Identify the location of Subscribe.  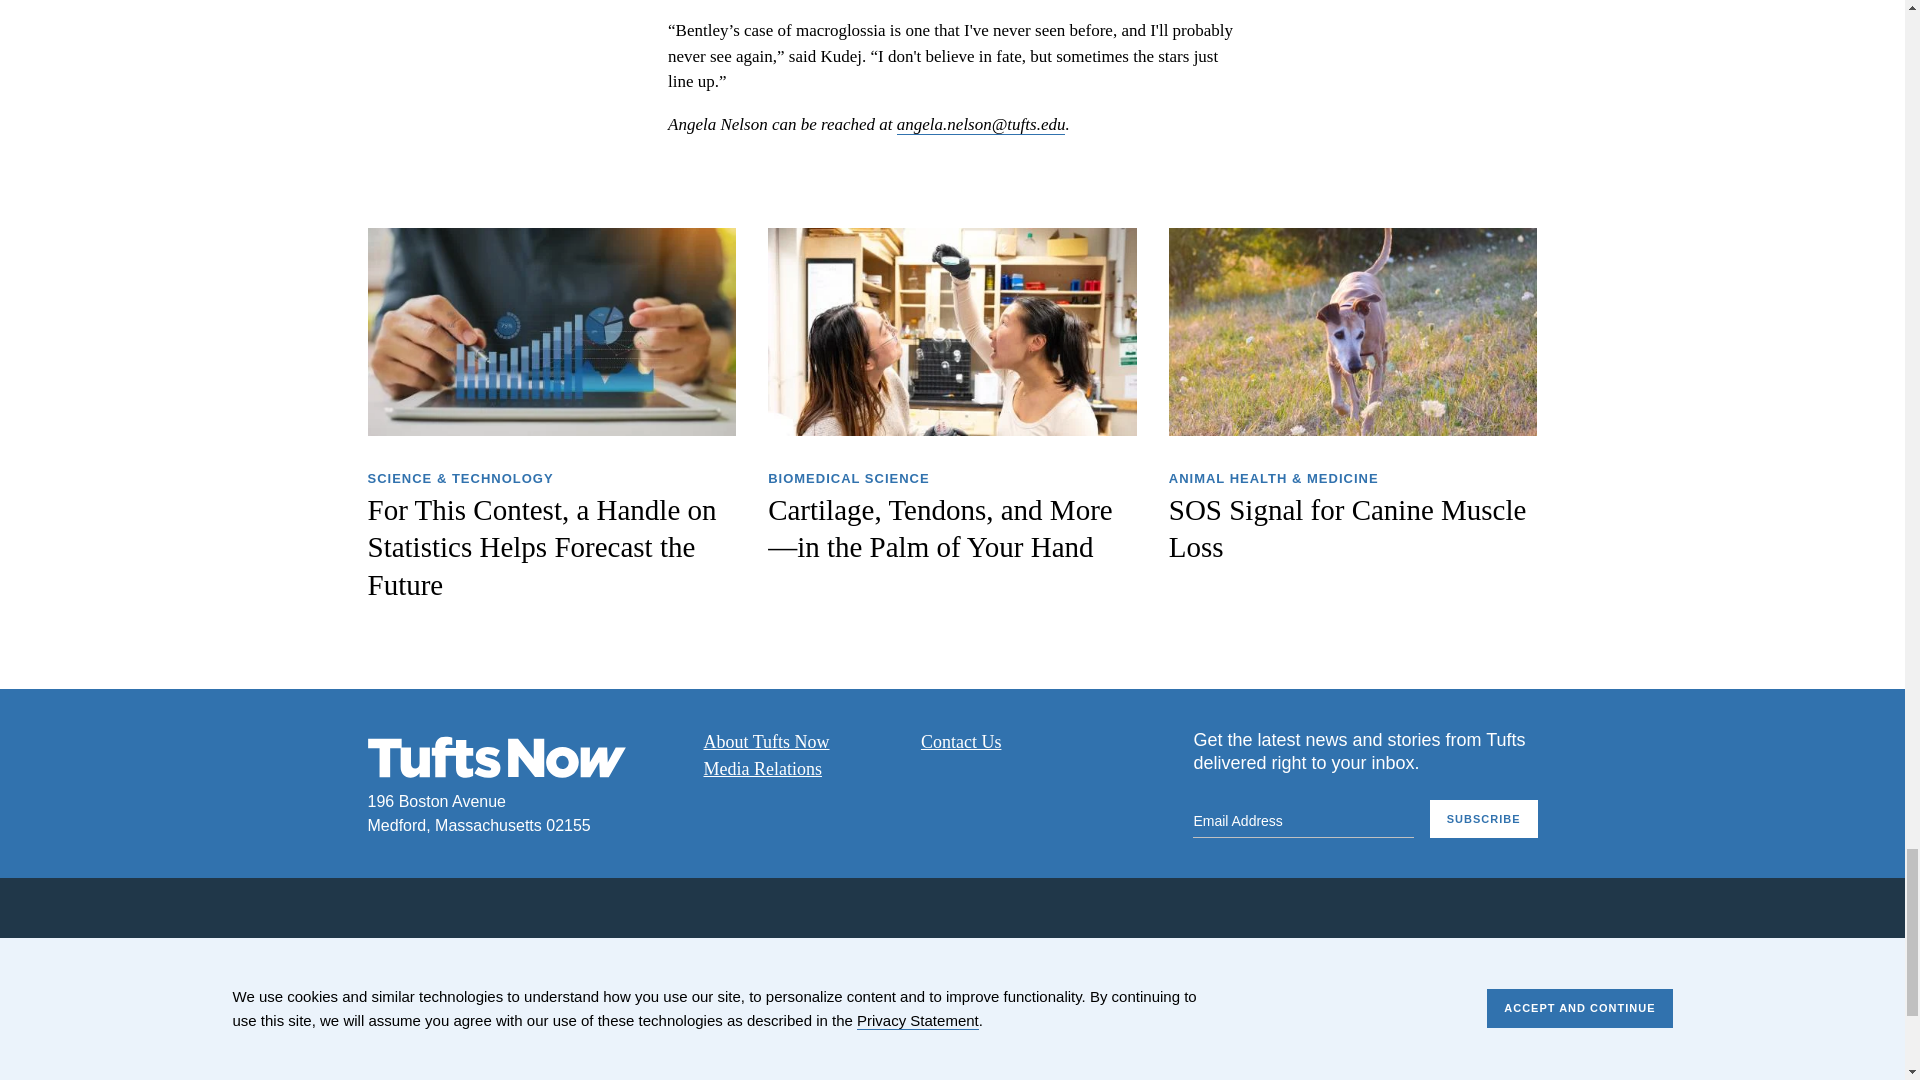
(1484, 820).